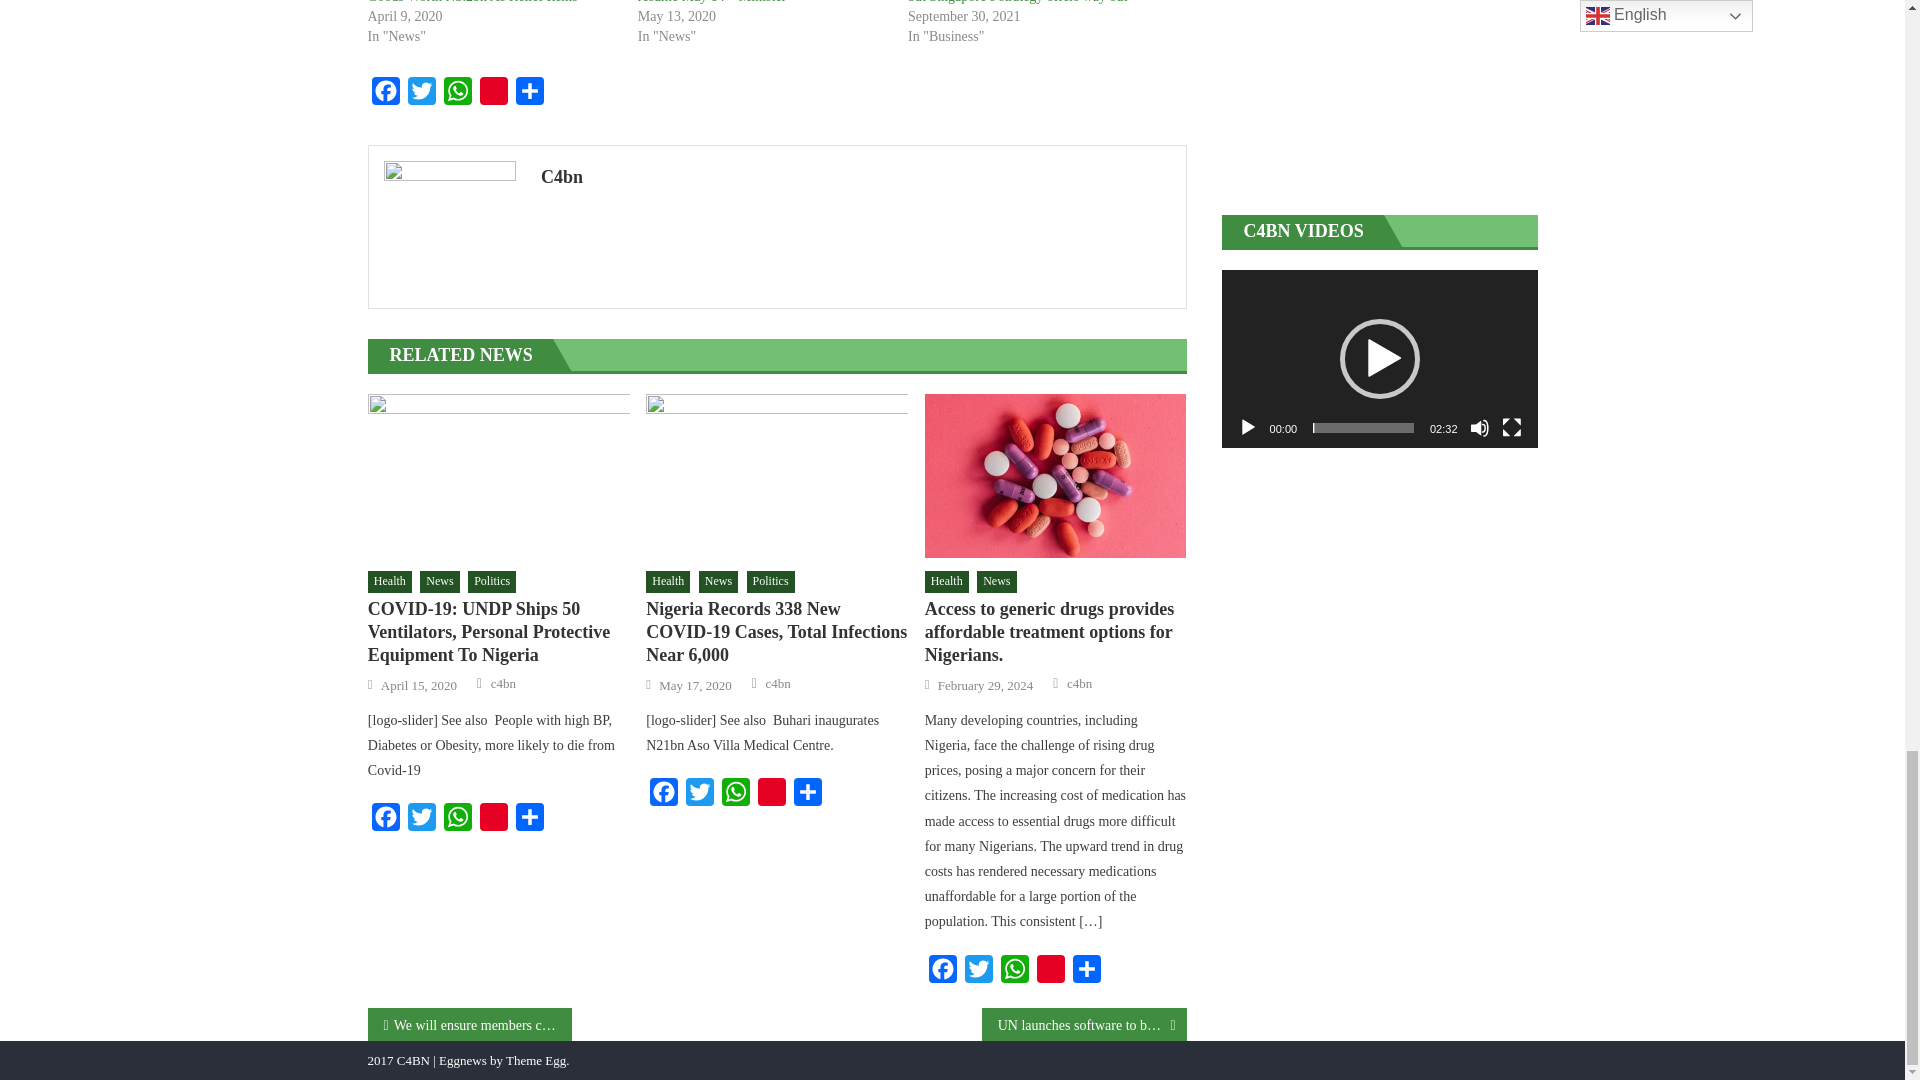  I want to click on Pinterest, so click(494, 95).